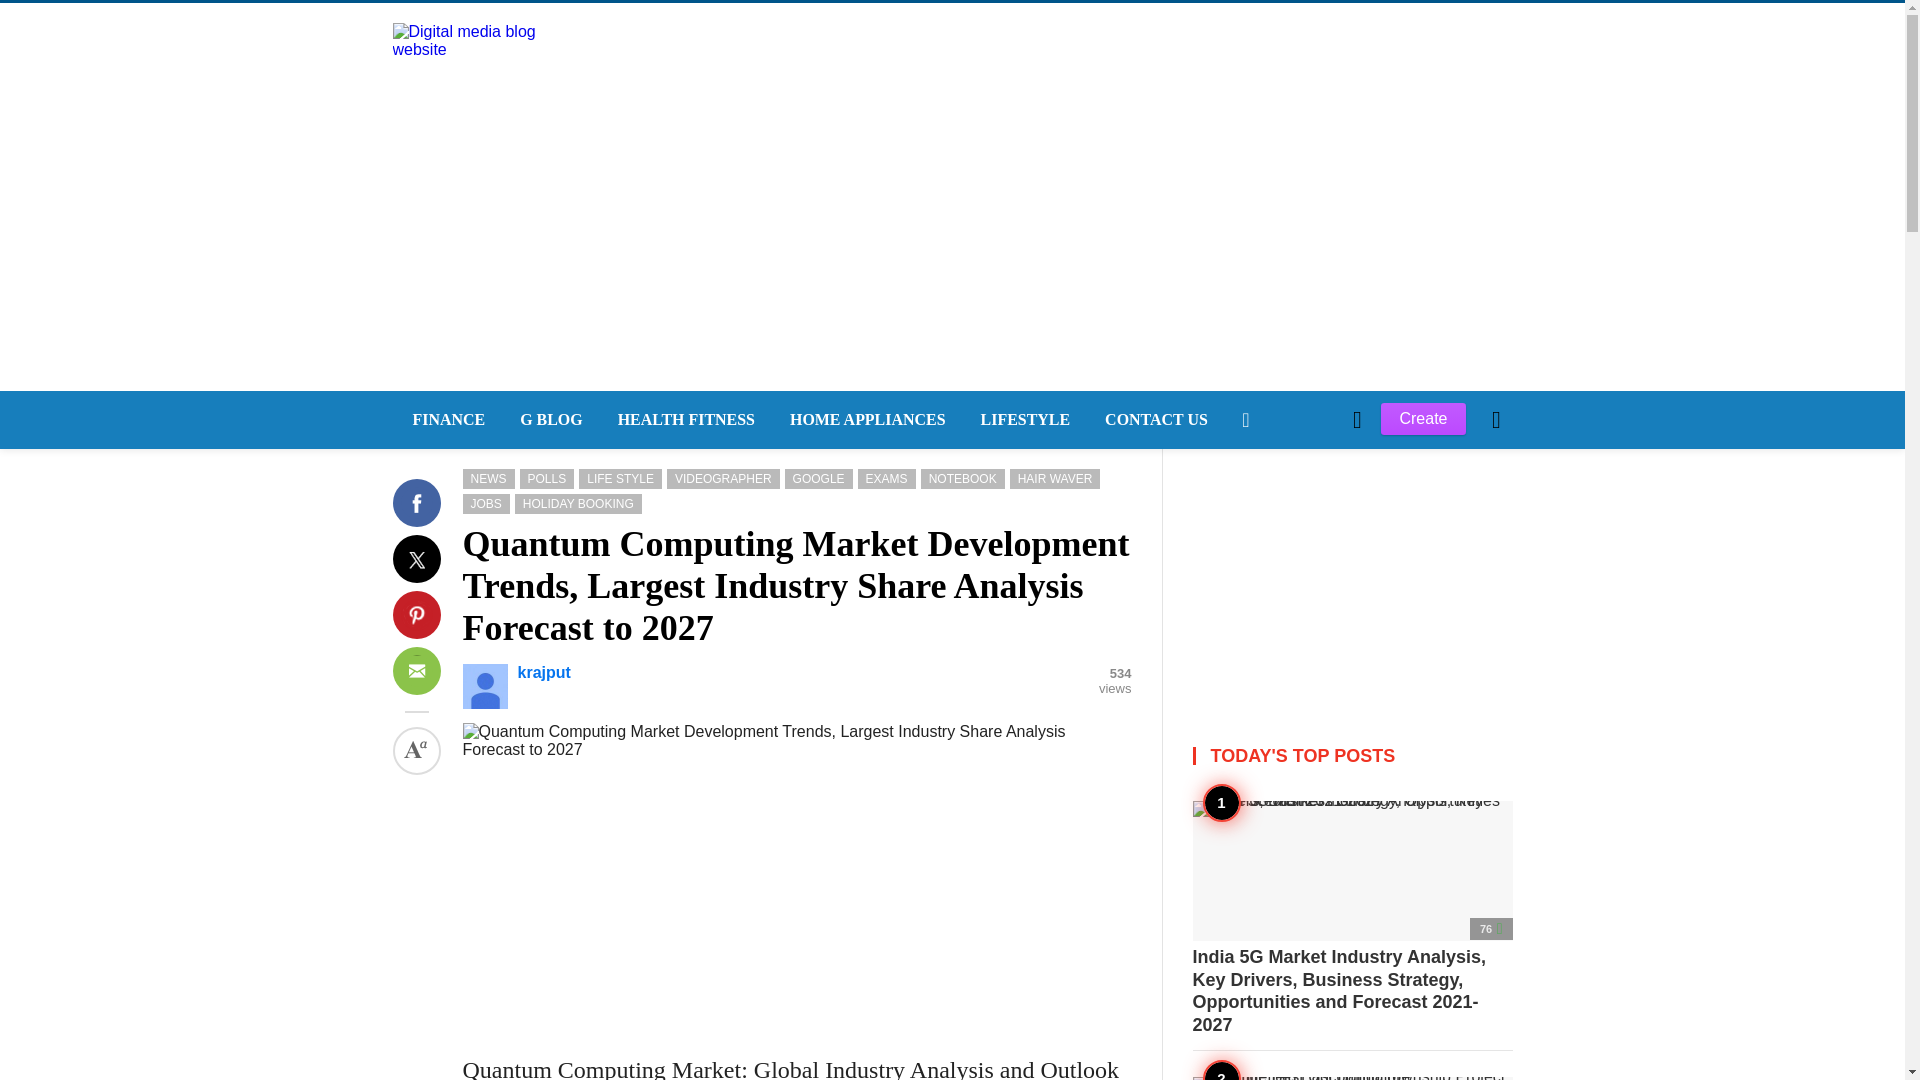 The image size is (1920, 1080). What do you see at coordinates (1270, 758) in the screenshot?
I see `Log in` at bounding box center [1270, 758].